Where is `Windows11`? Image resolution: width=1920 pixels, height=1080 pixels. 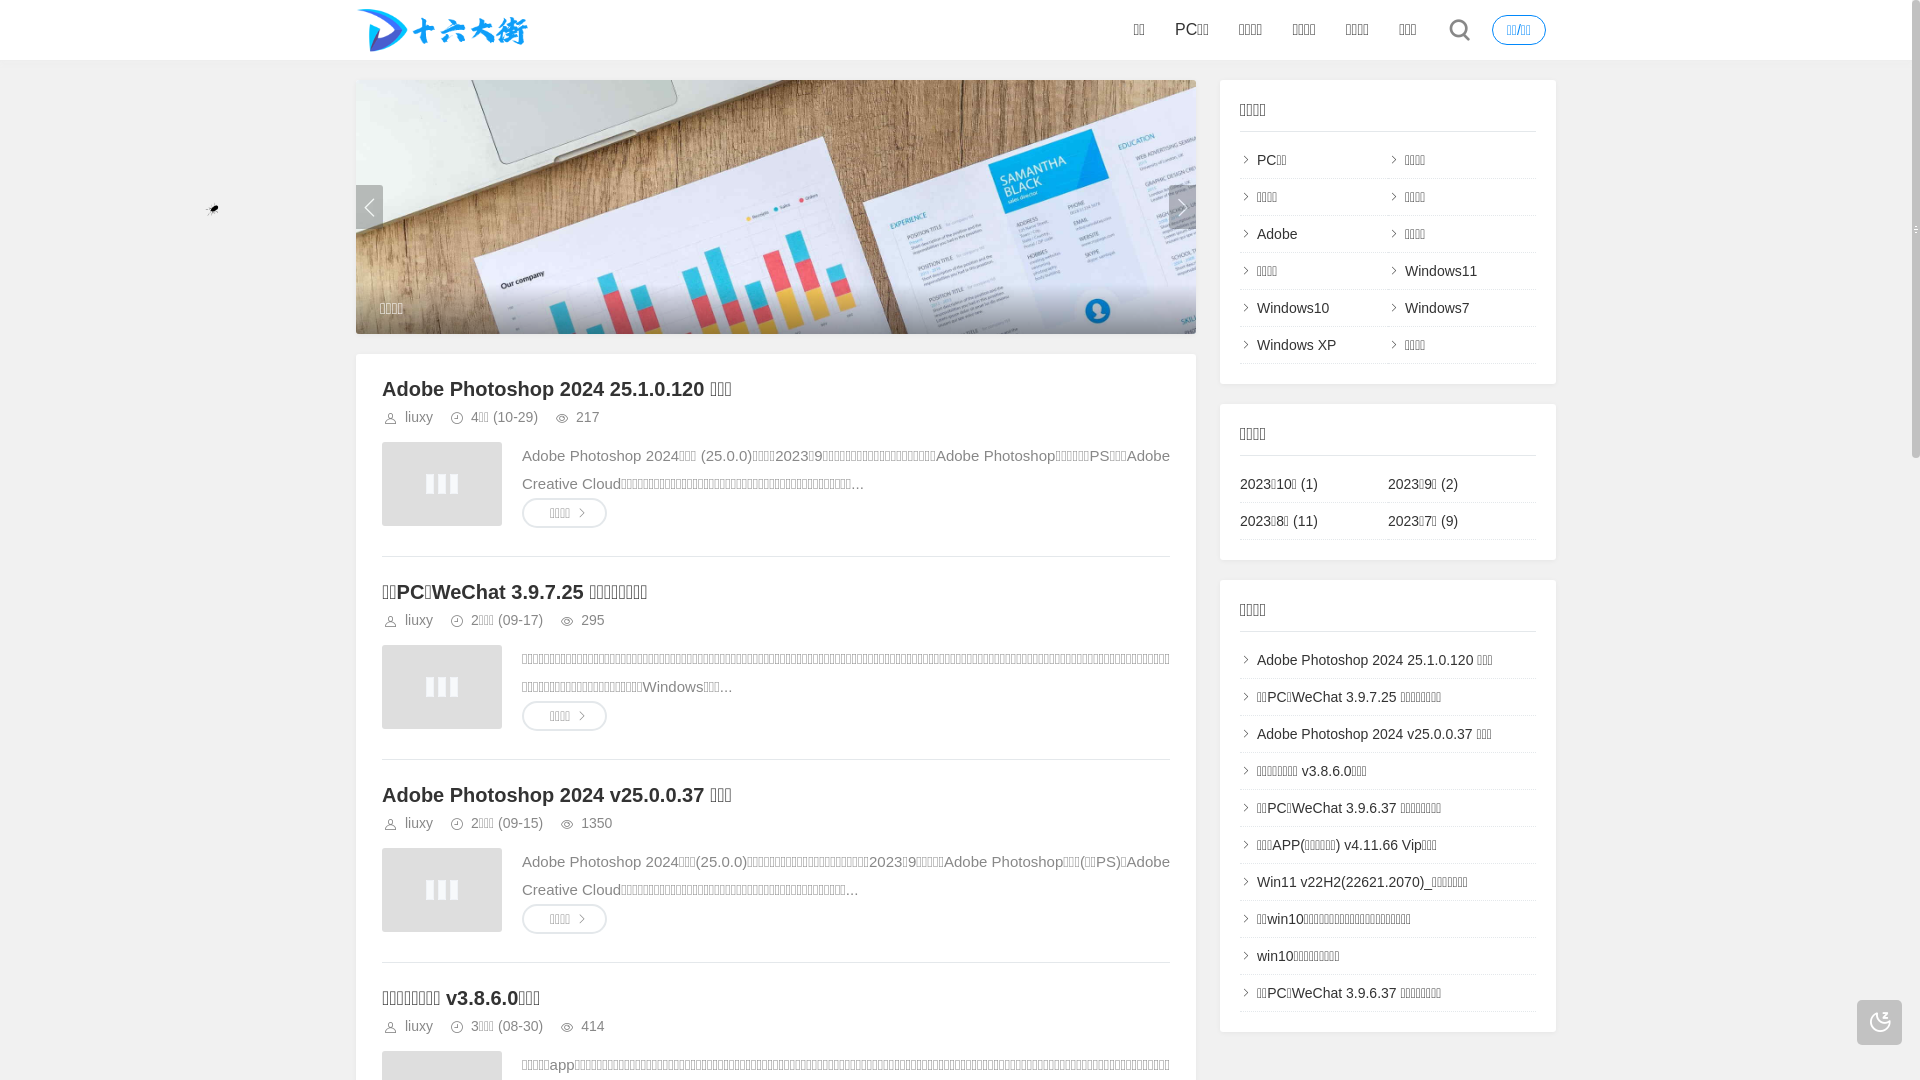 Windows11 is located at coordinates (1441, 271).